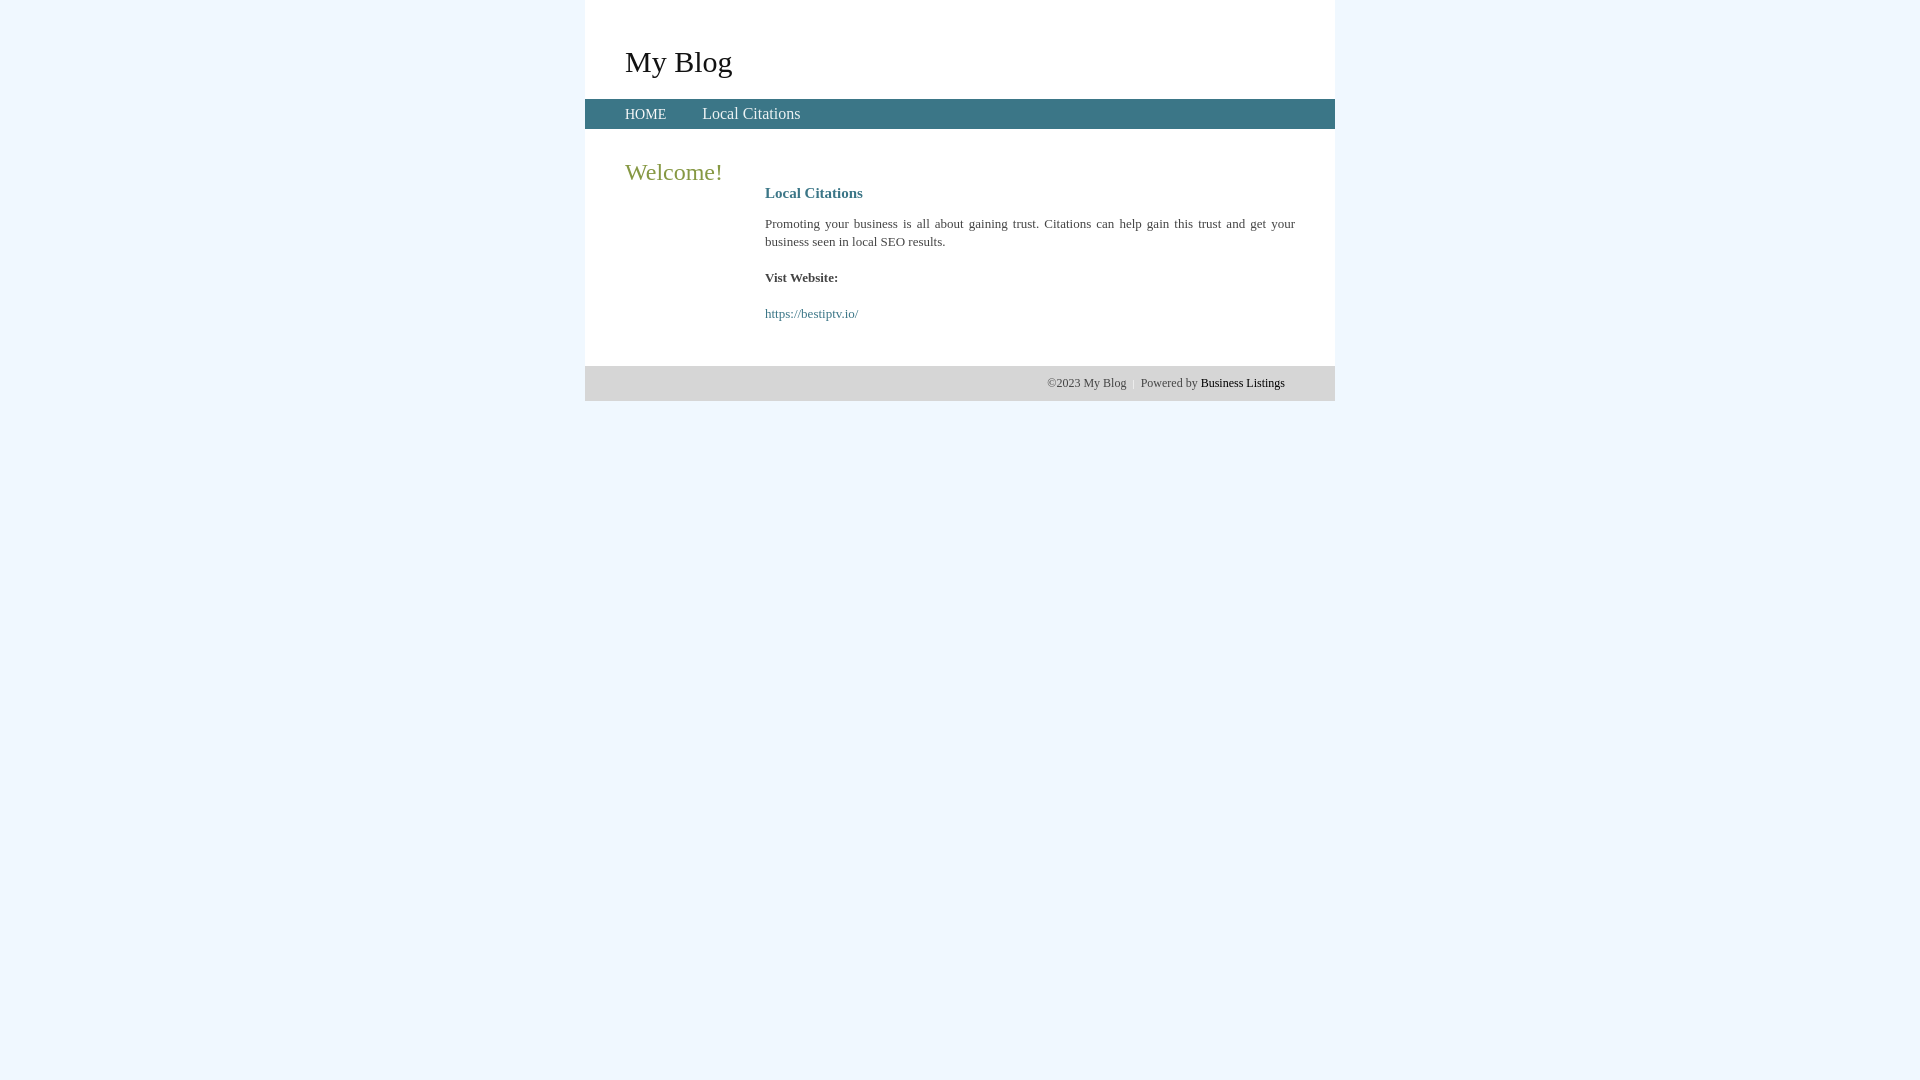  I want to click on Business Listings, so click(1243, 383).